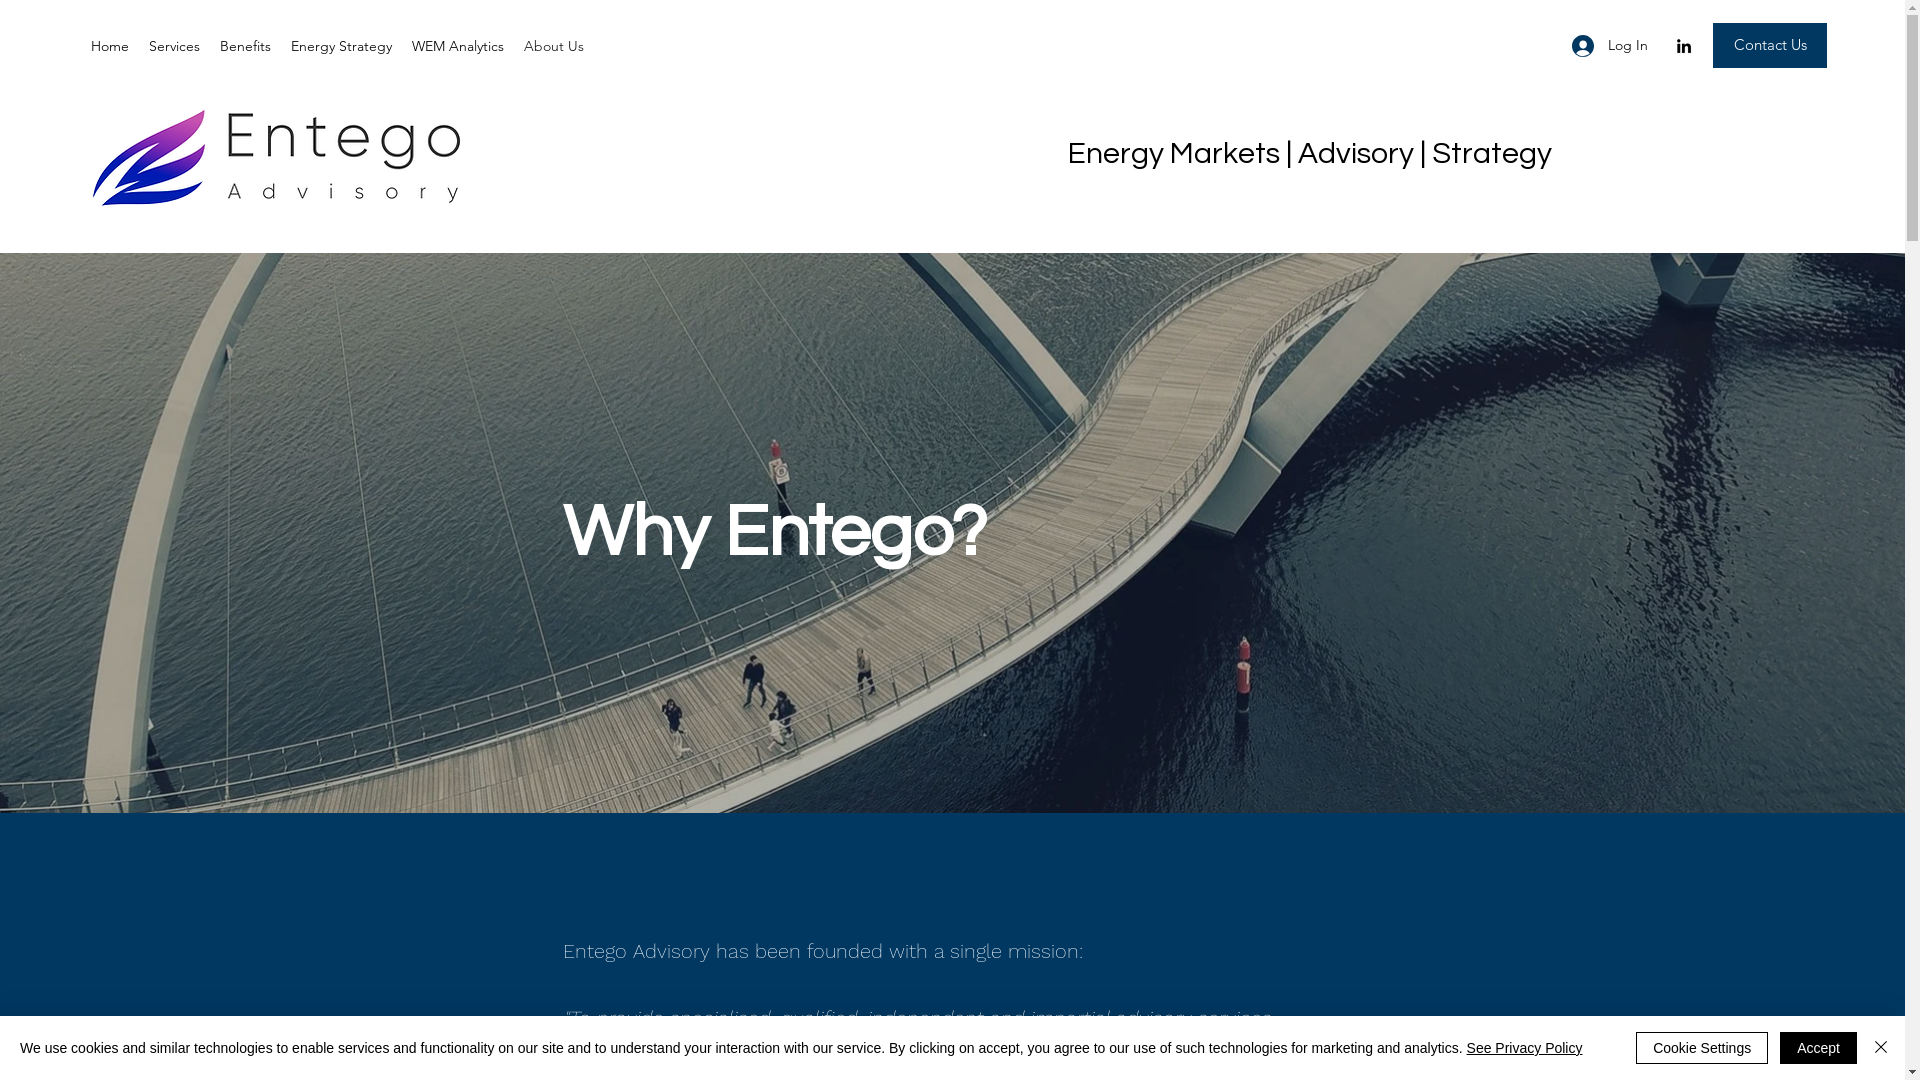 This screenshot has width=1920, height=1080. Describe the element at coordinates (1610, 46) in the screenshot. I see `Log In` at that location.